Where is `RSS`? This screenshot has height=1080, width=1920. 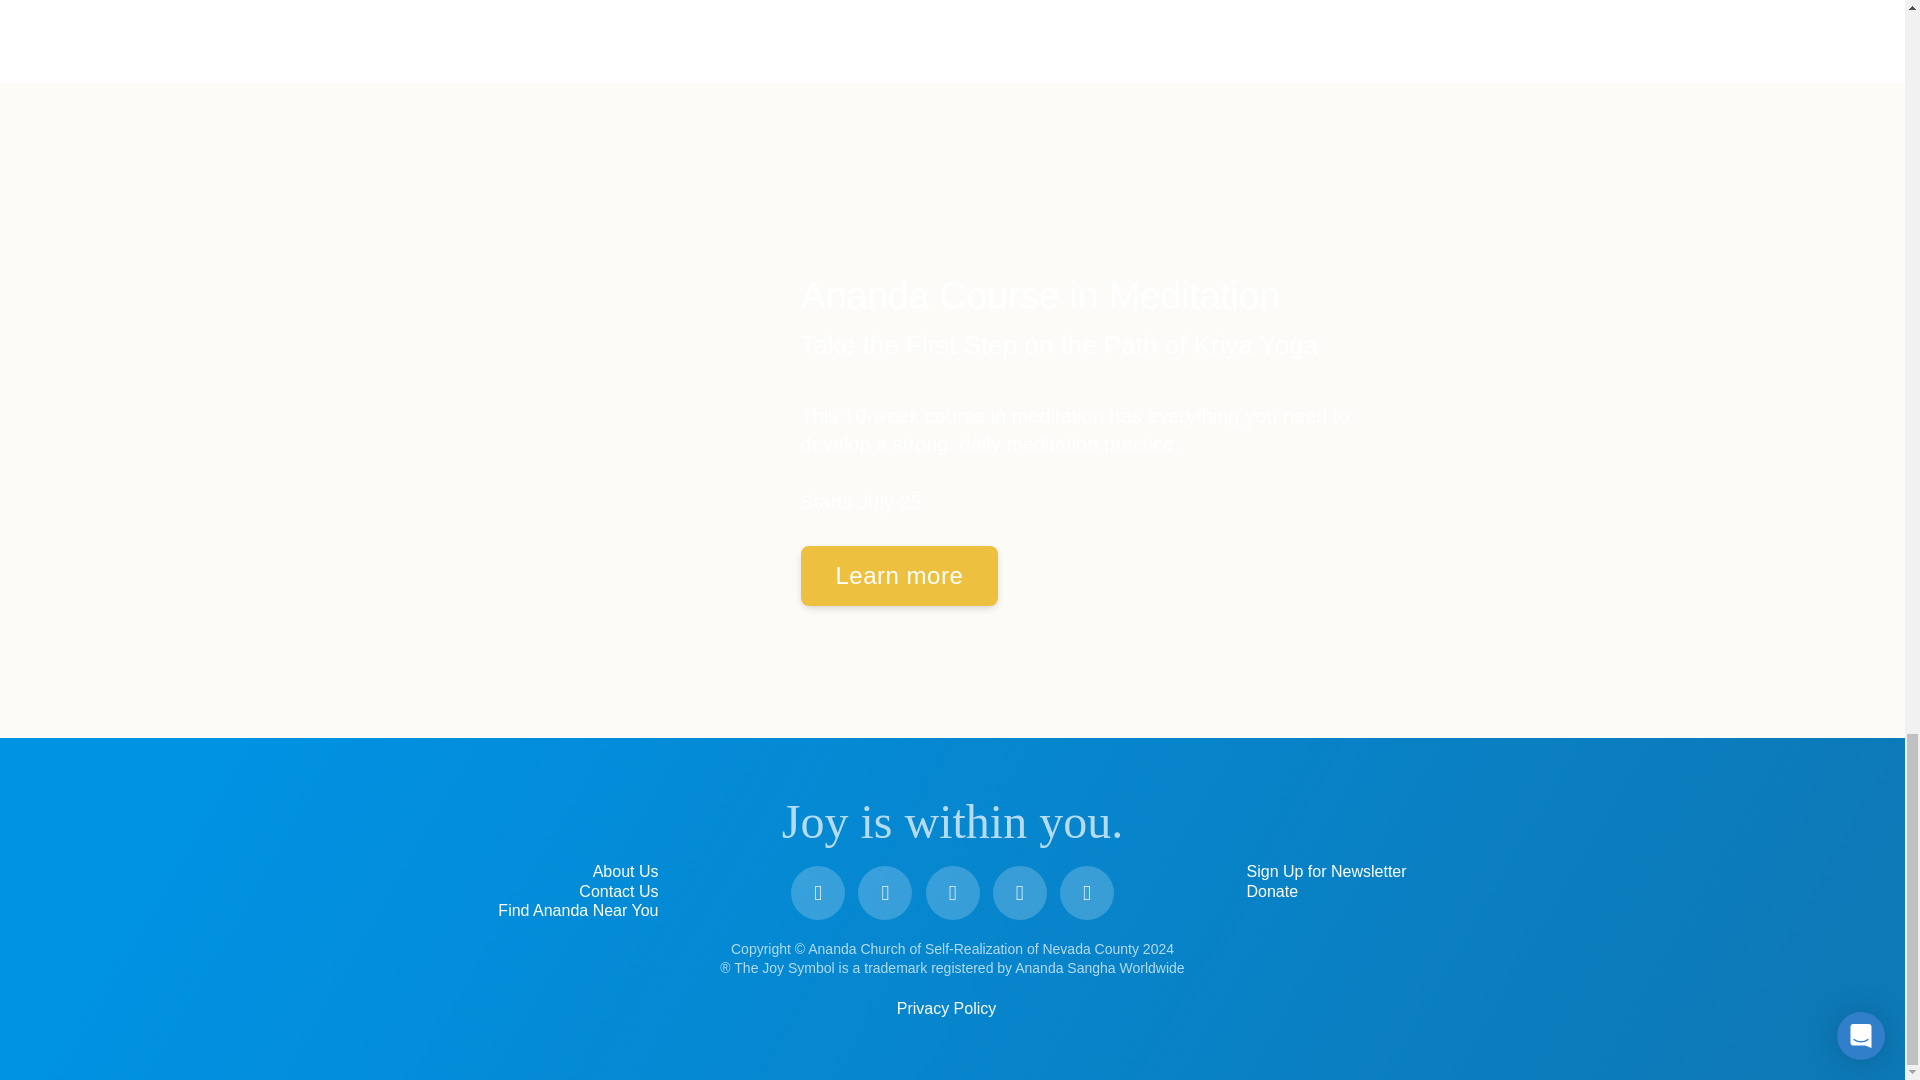
RSS is located at coordinates (1086, 893).